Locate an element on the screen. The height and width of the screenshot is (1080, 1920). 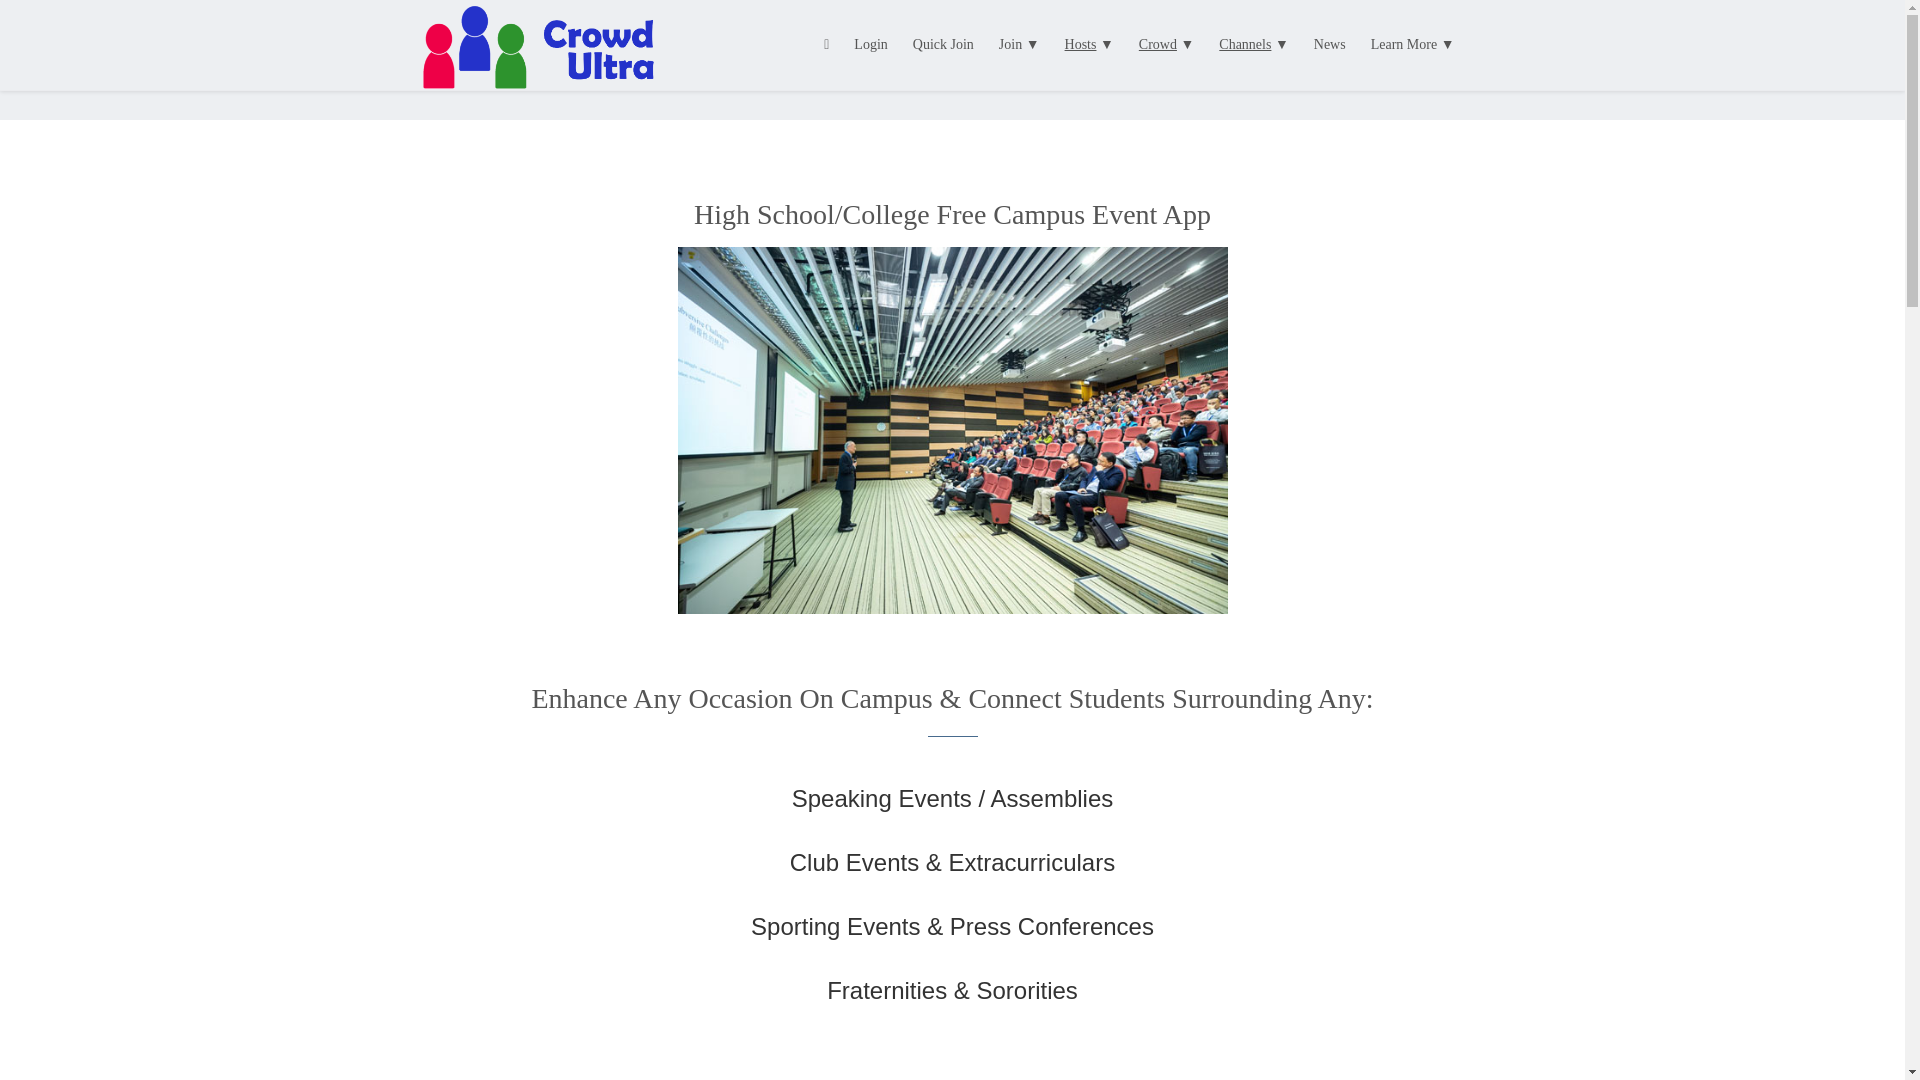
Quick Join is located at coordinates (943, 44).